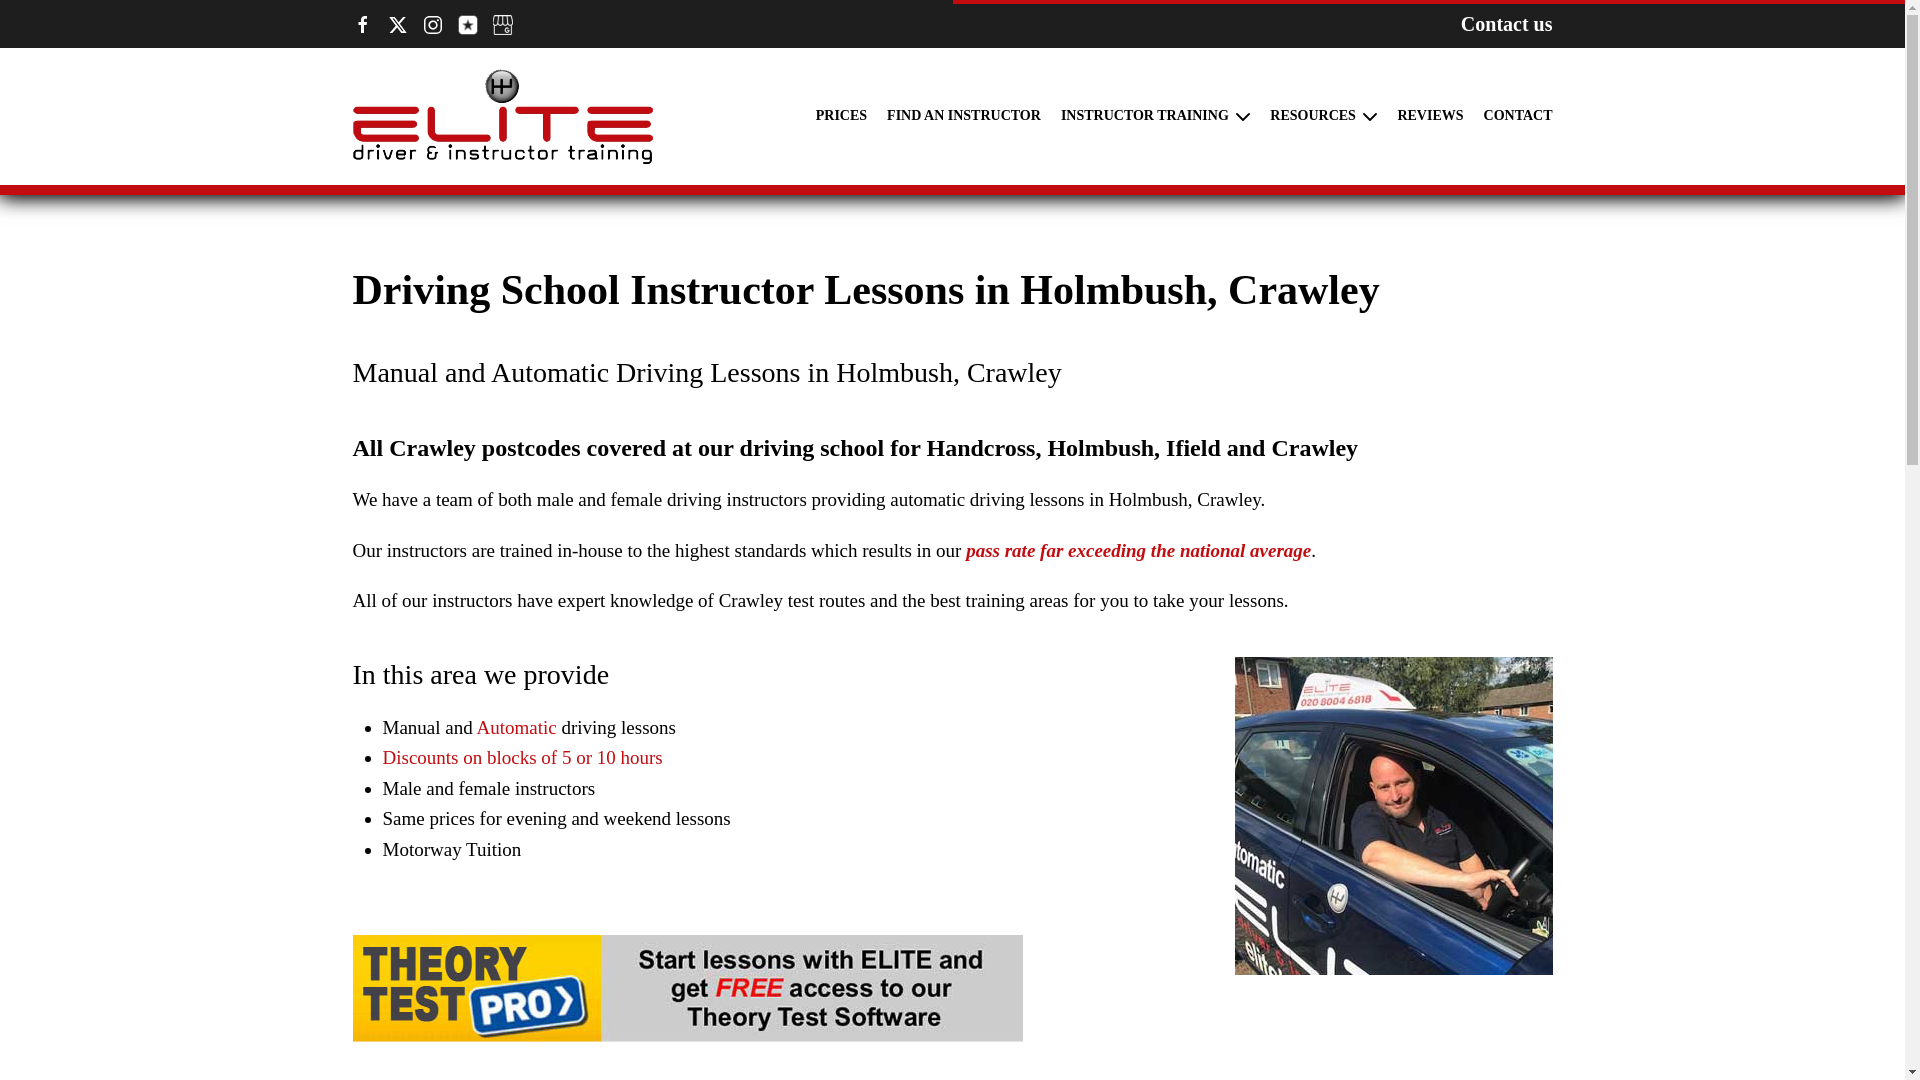  What do you see at coordinates (1322, 117) in the screenshot?
I see `RESOURCES` at bounding box center [1322, 117].